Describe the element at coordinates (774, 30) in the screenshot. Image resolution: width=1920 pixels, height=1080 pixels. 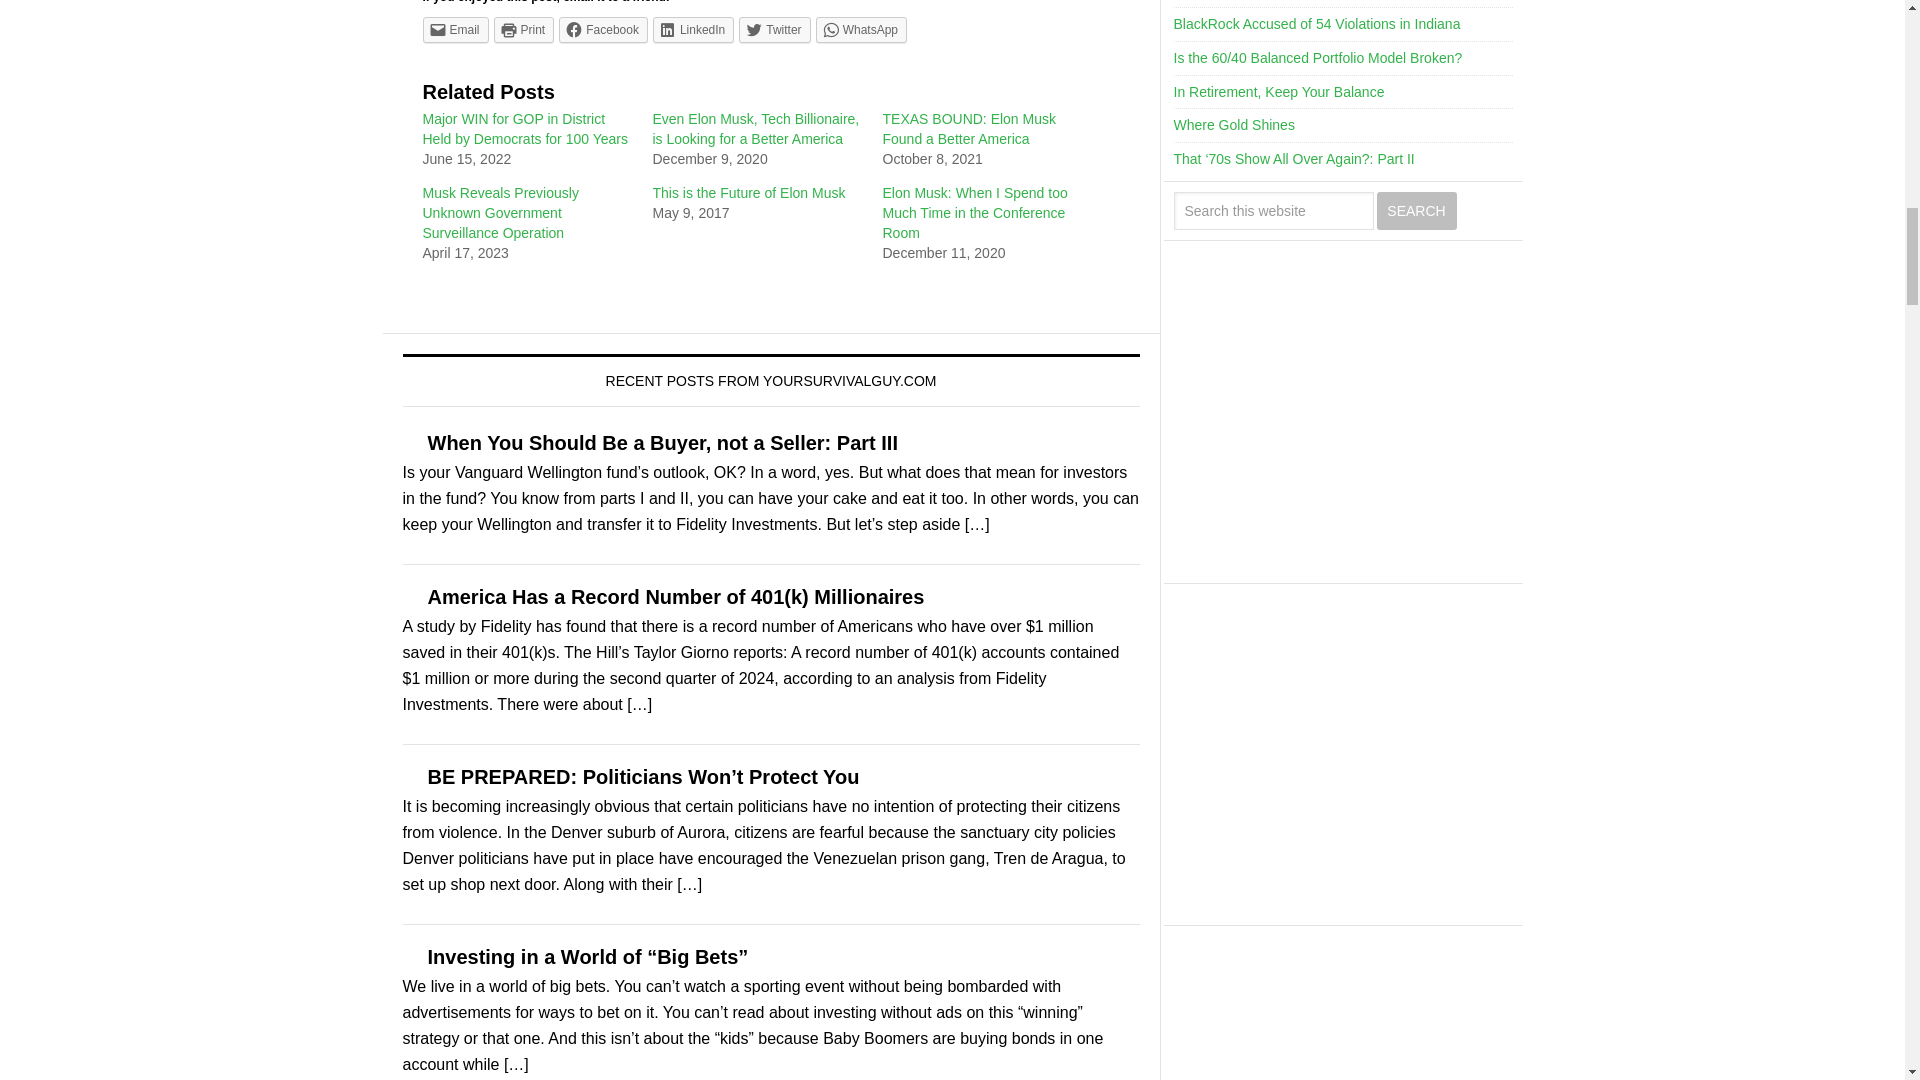
I see `Click to share on Twitter` at that location.